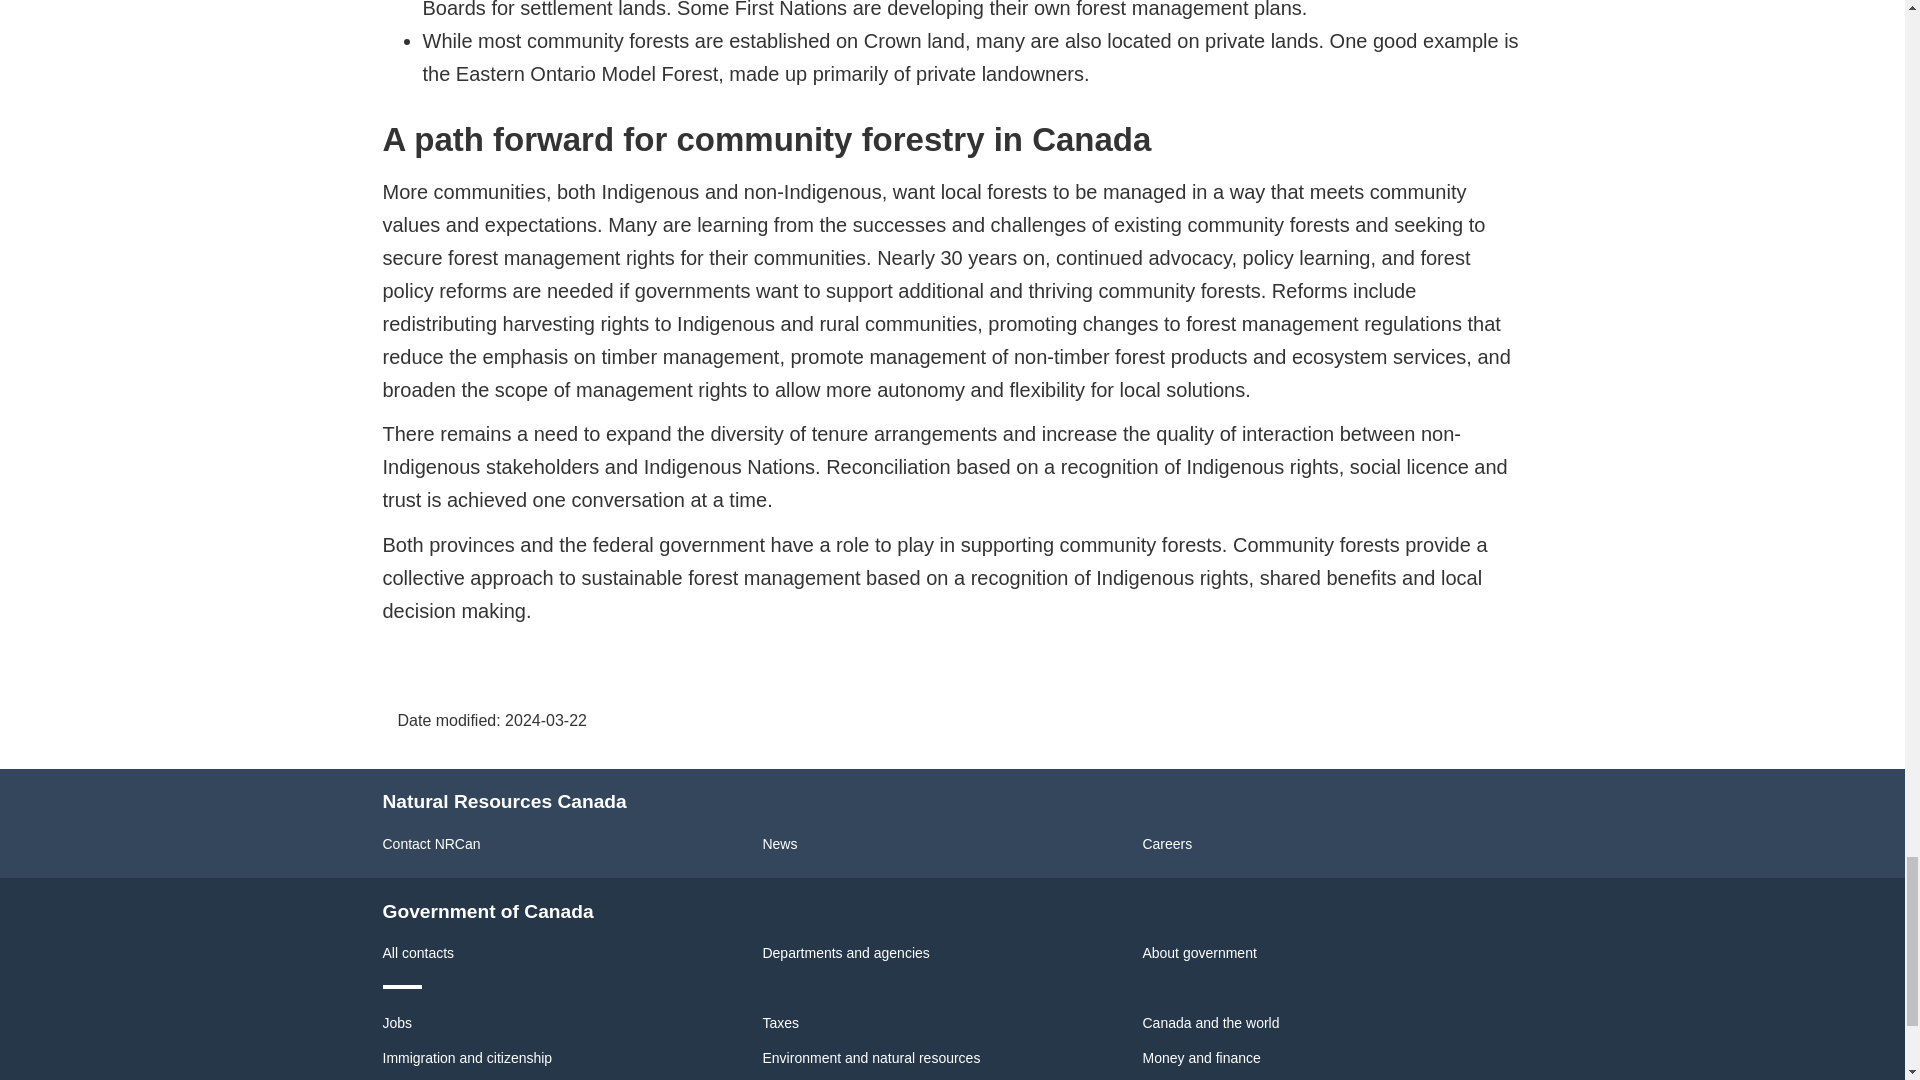  Describe the element at coordinates (846, 953) in the screenshot. I see `Departments and agencies` at that location.